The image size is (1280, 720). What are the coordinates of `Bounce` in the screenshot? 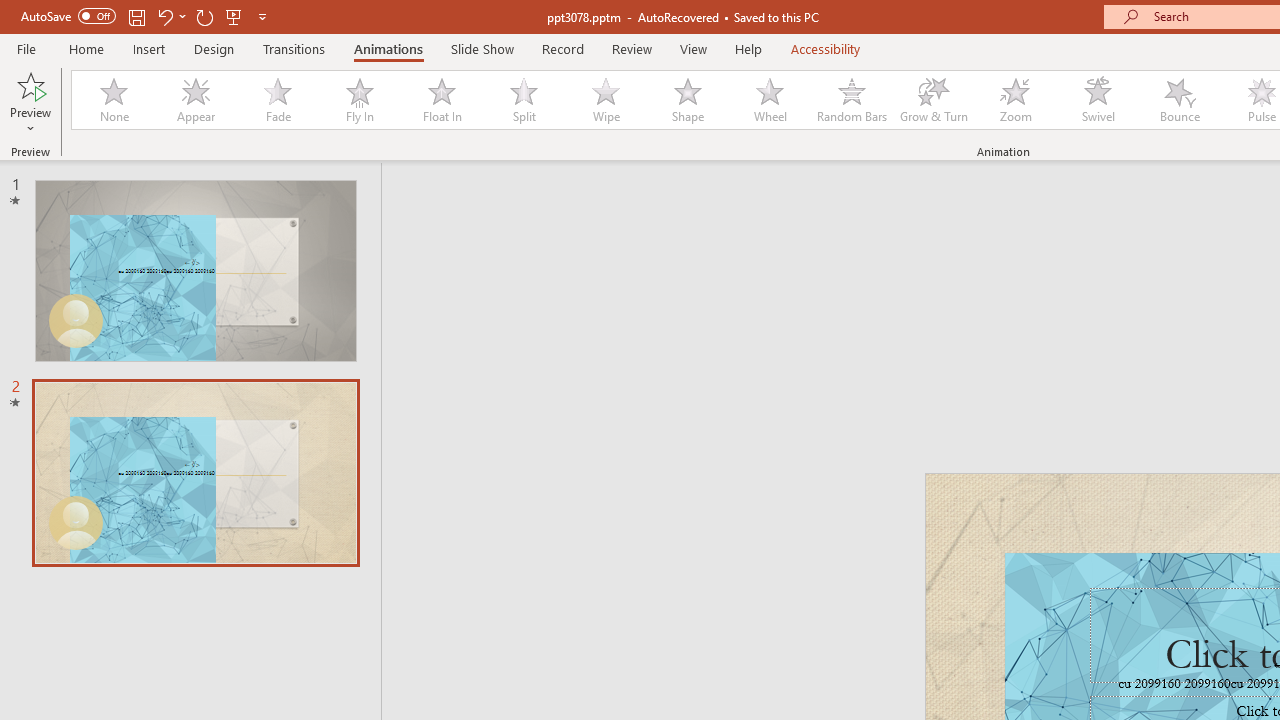 It's located at (1180, 100).